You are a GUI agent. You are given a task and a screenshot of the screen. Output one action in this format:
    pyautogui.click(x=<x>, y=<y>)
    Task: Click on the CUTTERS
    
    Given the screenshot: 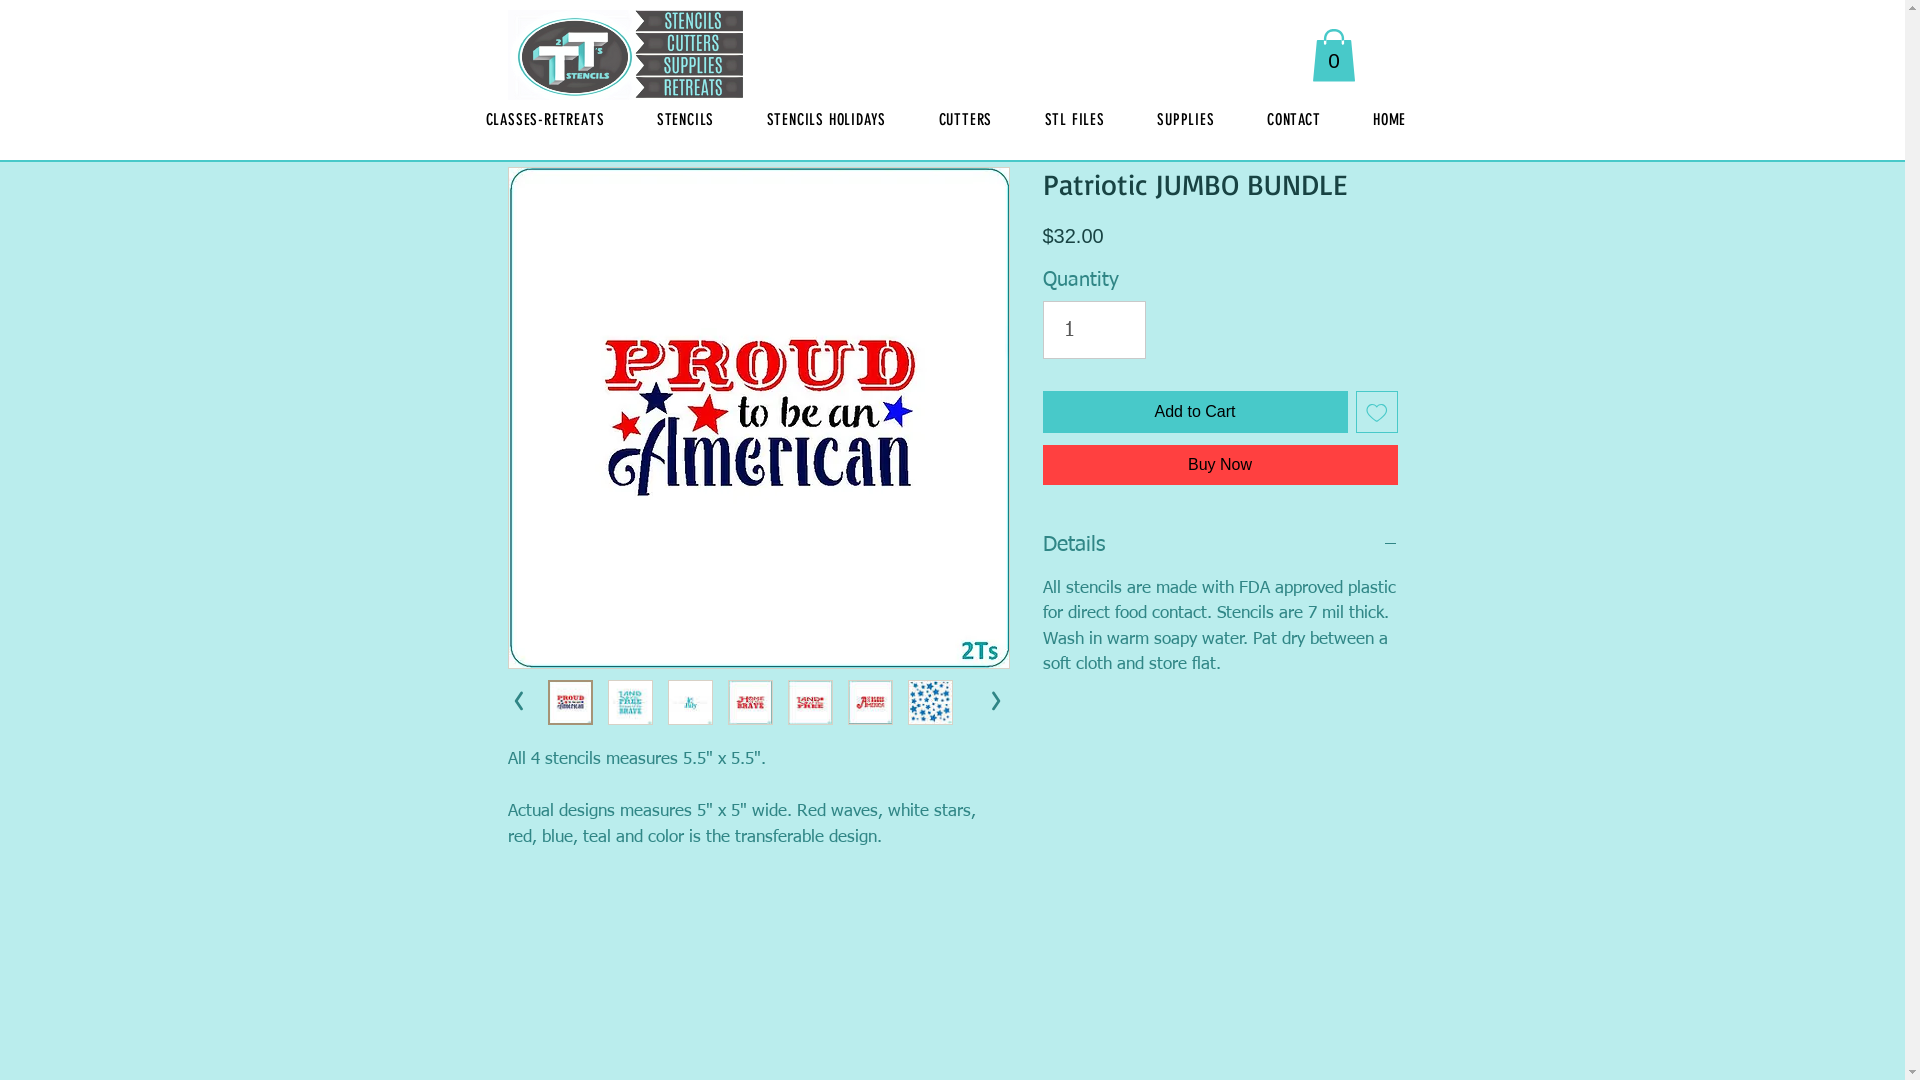 What is the action you would take?
    pyautogui.click(x=964, y=120)
    